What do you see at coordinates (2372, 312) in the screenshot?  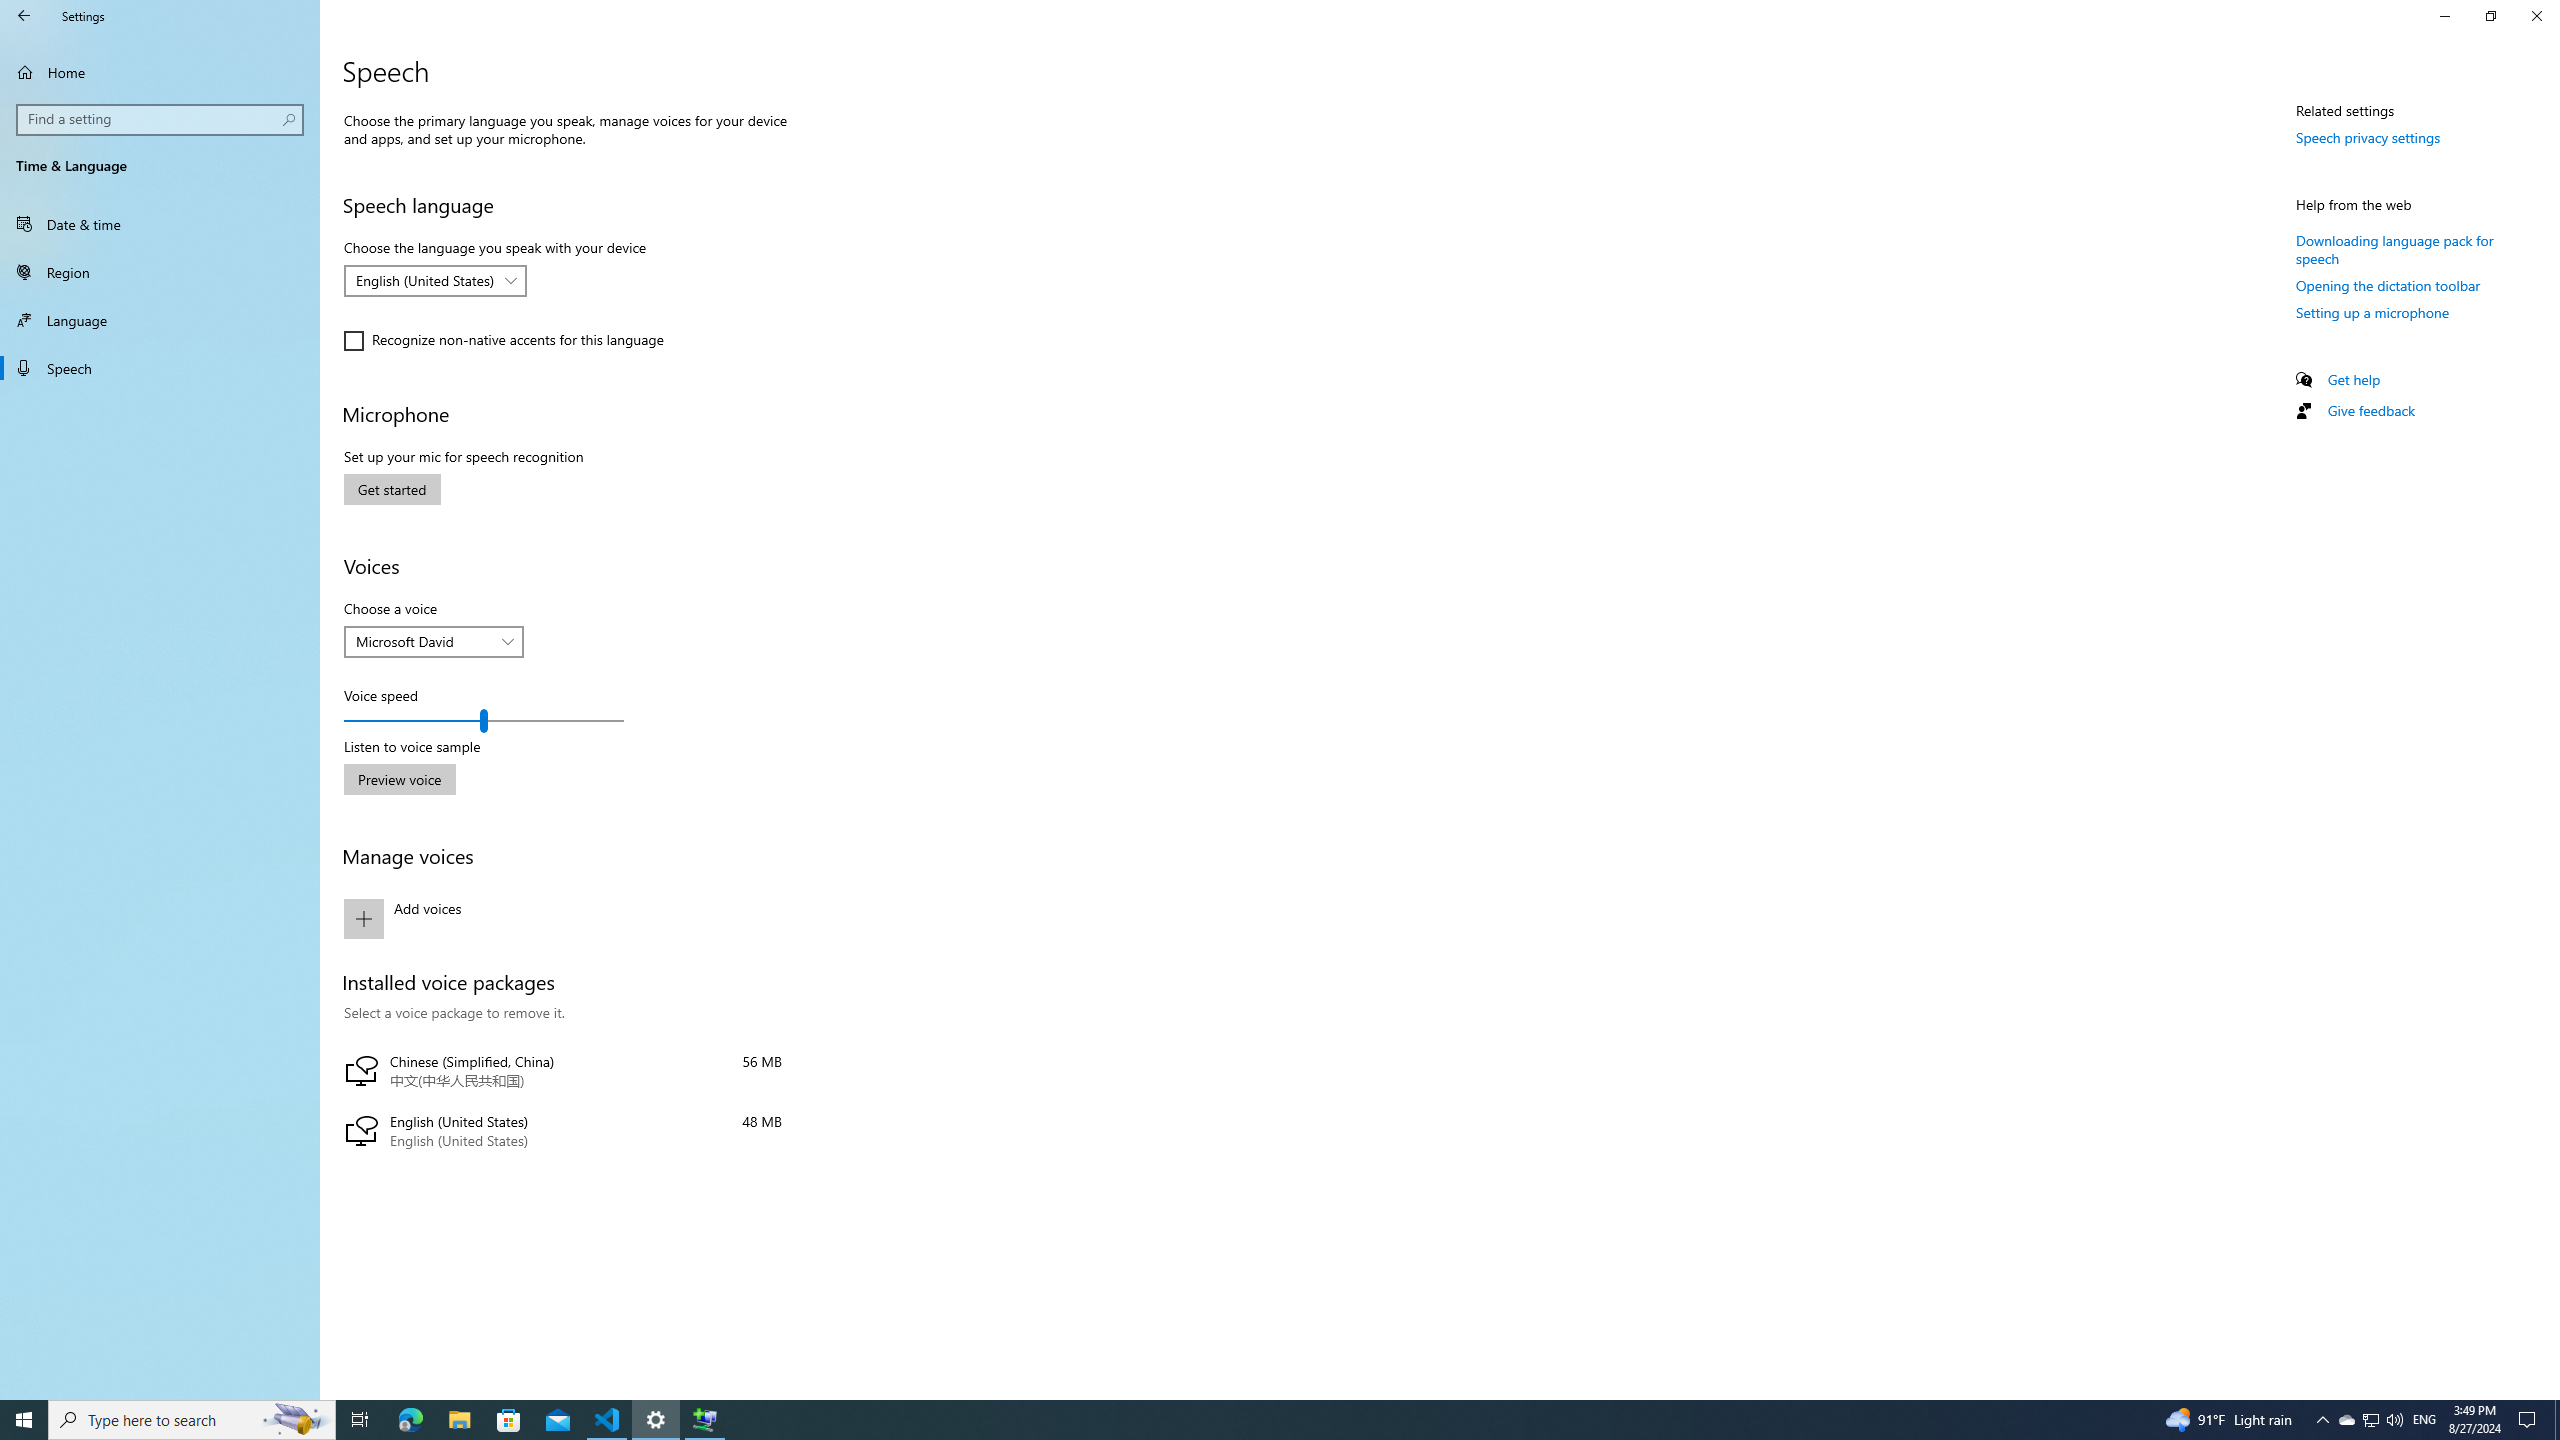 I see `Setting up a microphone` at bounding box center [2372, 312].